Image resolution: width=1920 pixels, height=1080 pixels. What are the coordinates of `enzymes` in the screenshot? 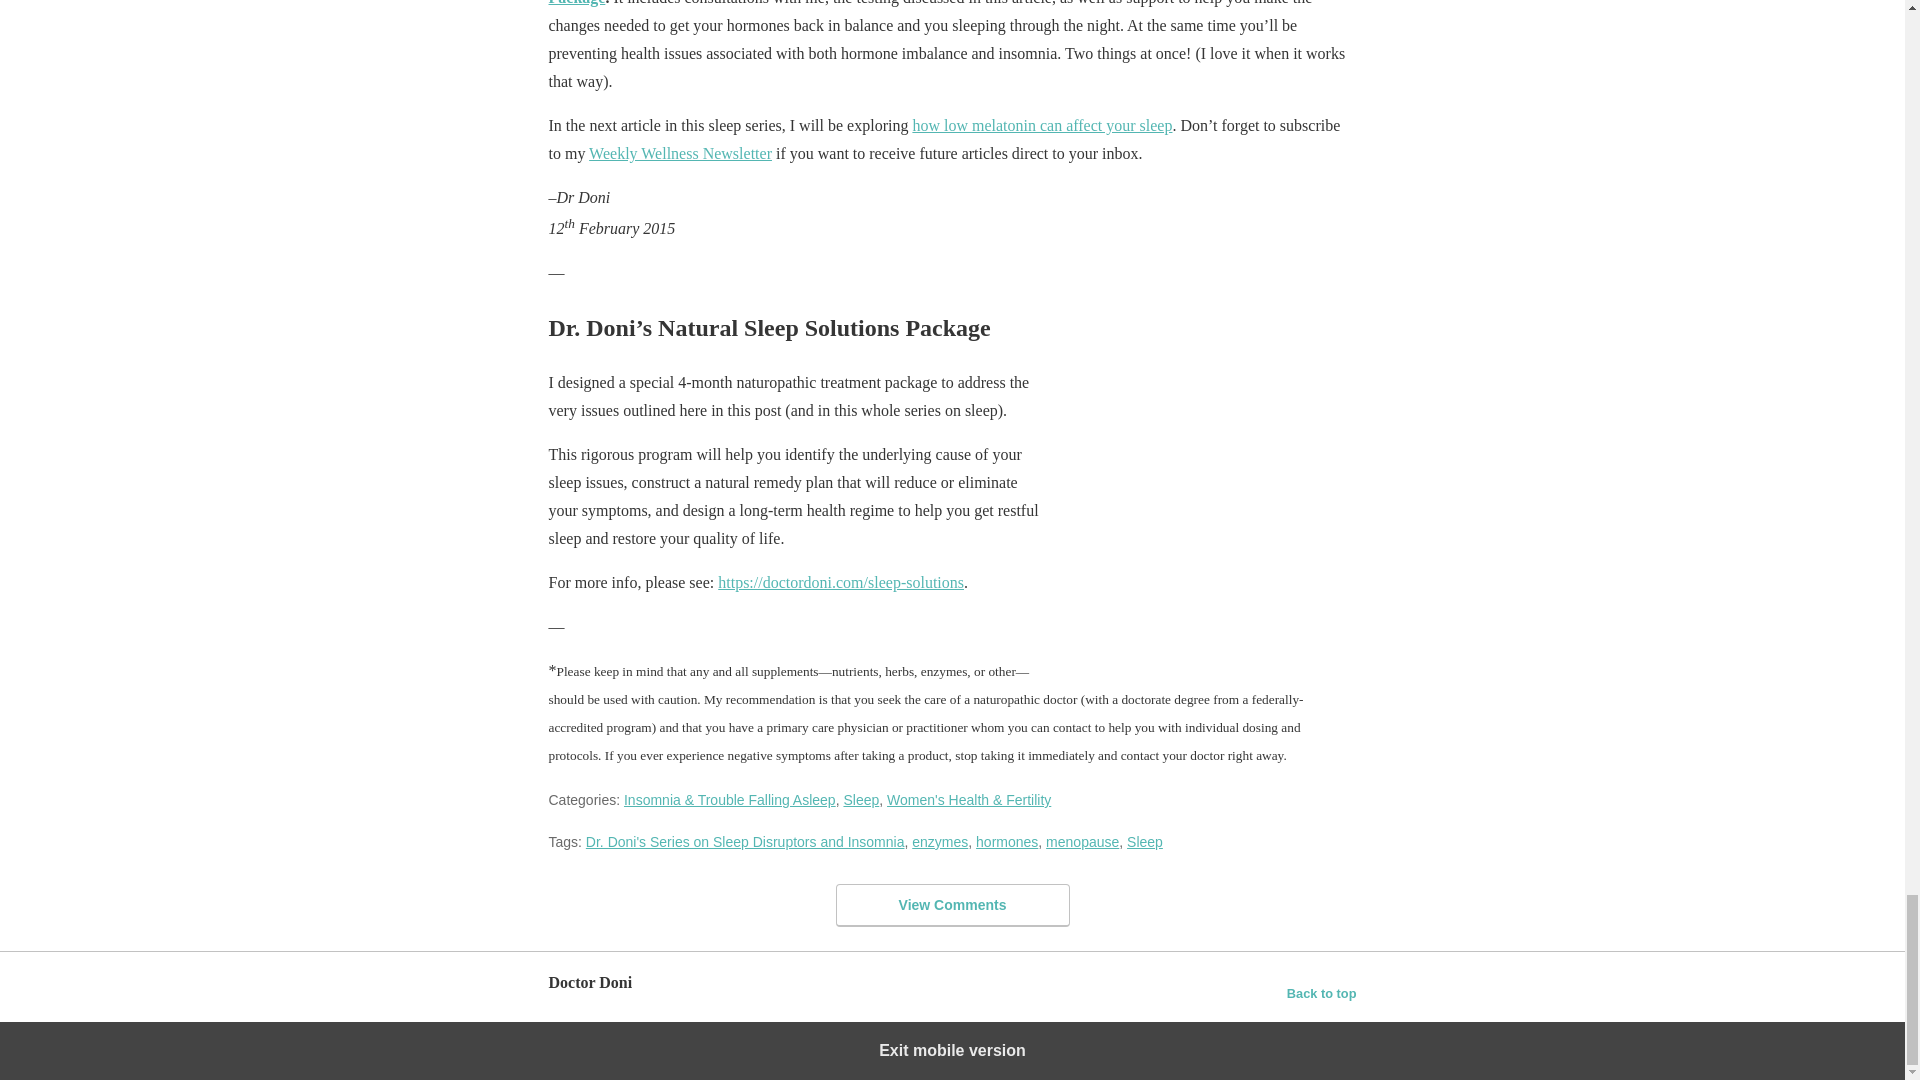 It's located at (940, 841).